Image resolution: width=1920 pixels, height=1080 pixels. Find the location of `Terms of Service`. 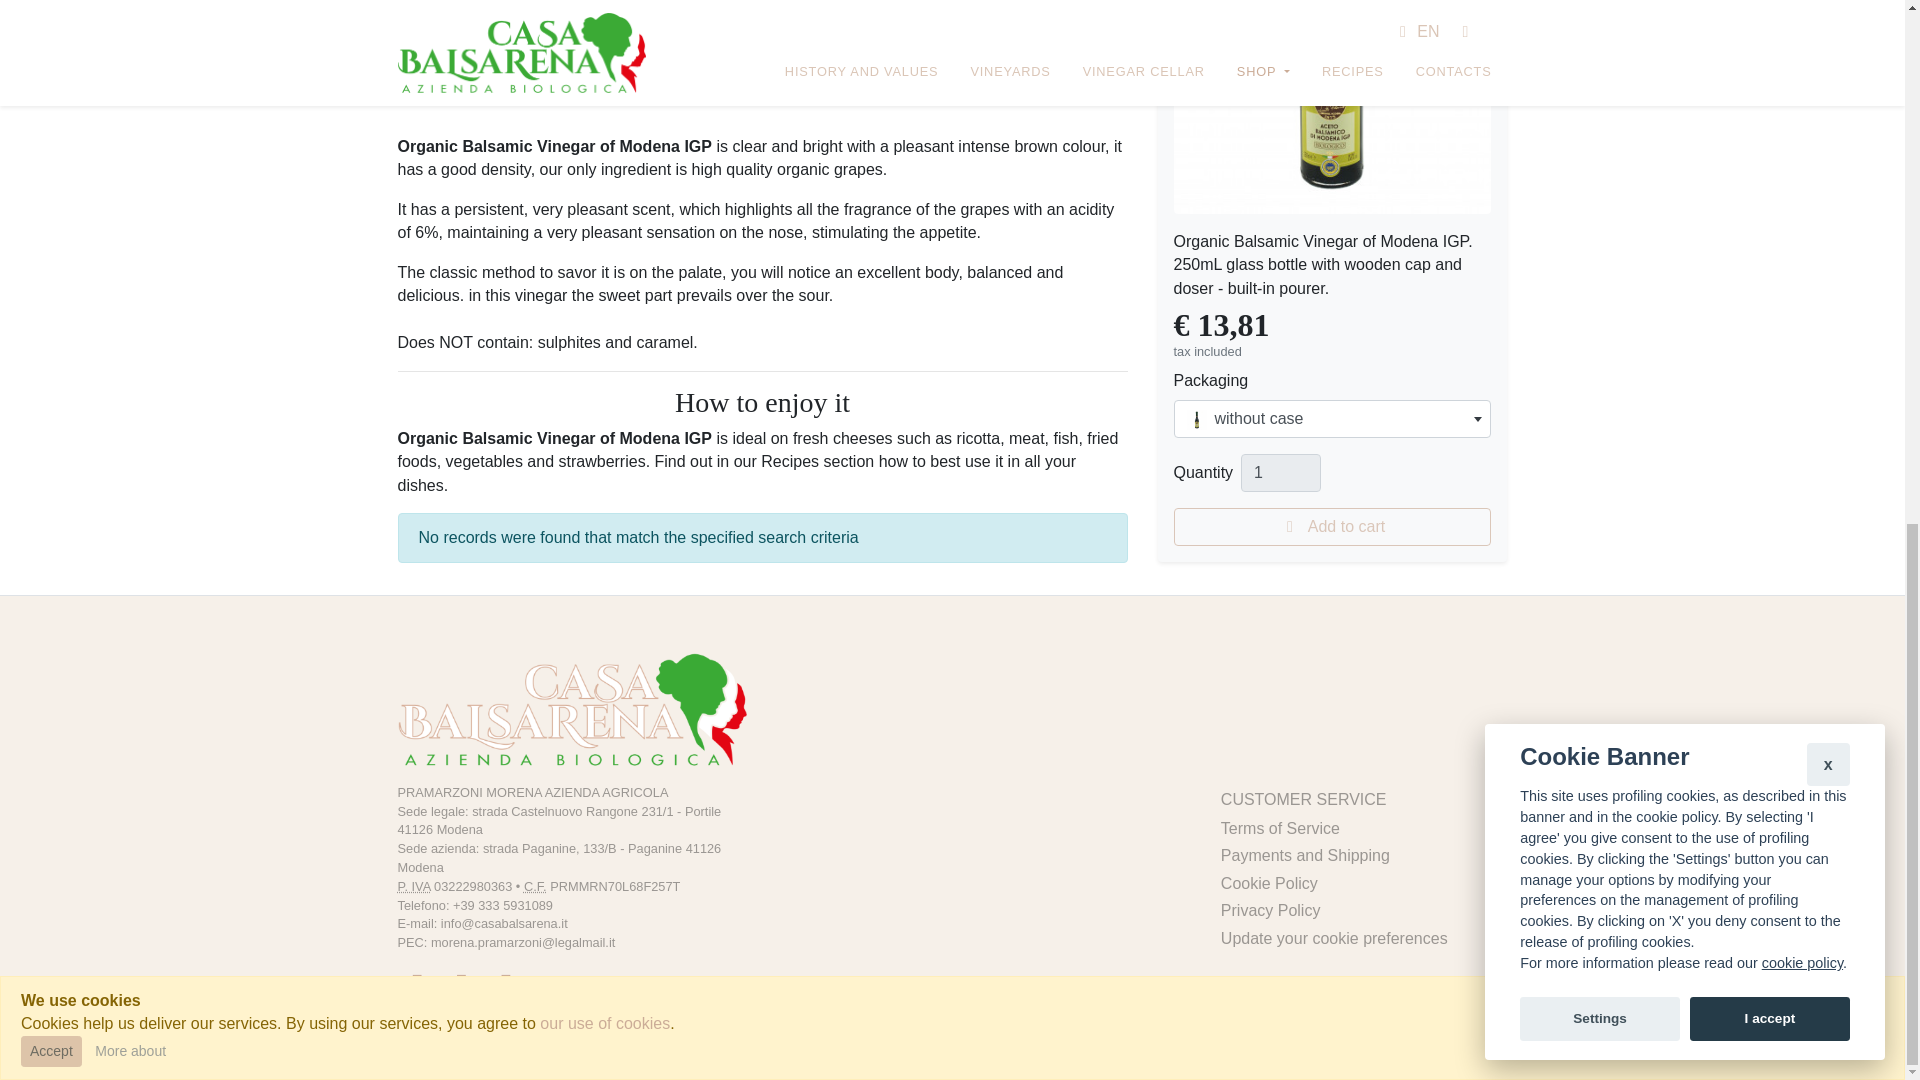

Terms of Service is located at coordinates (1364, 830).